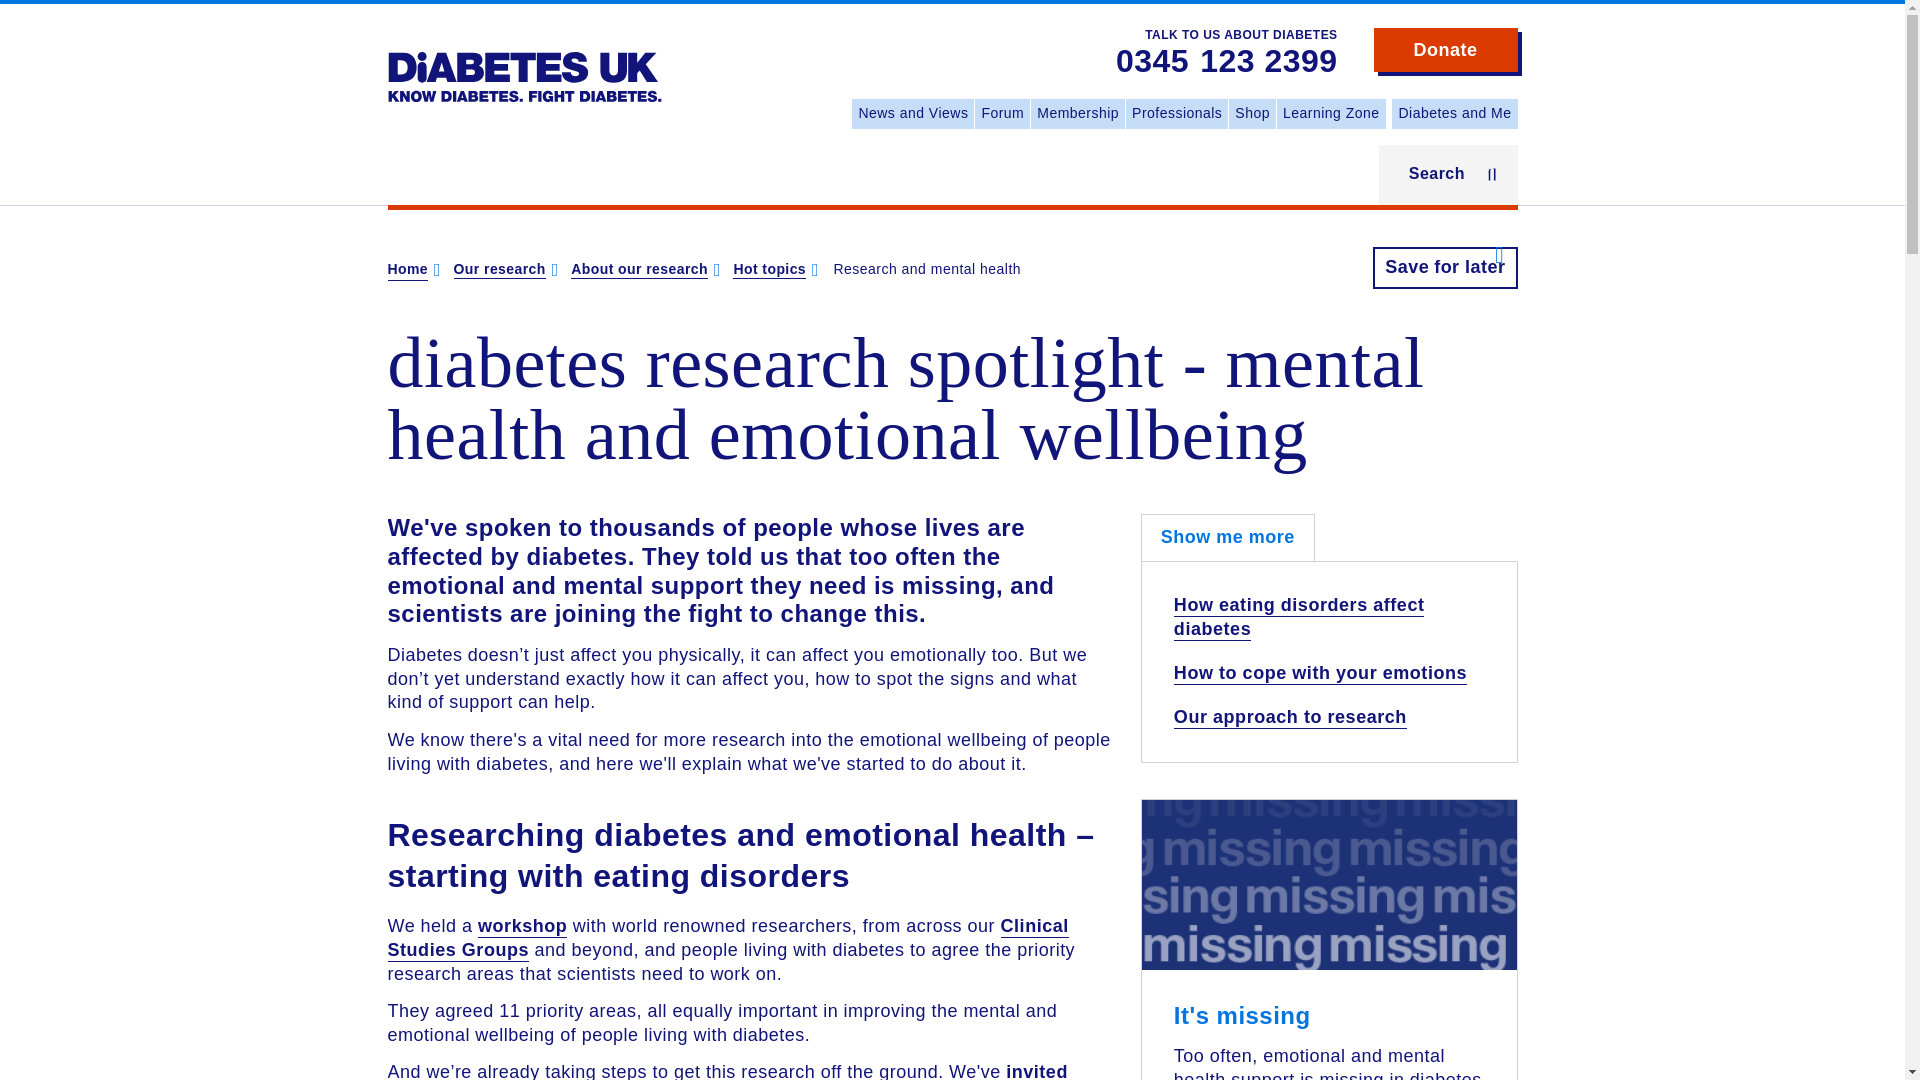 The height and width of the screenshot is (1080, 1920). Describe the element at coordinates (1448, 174) in the screenshot. I see `Search` at that location.